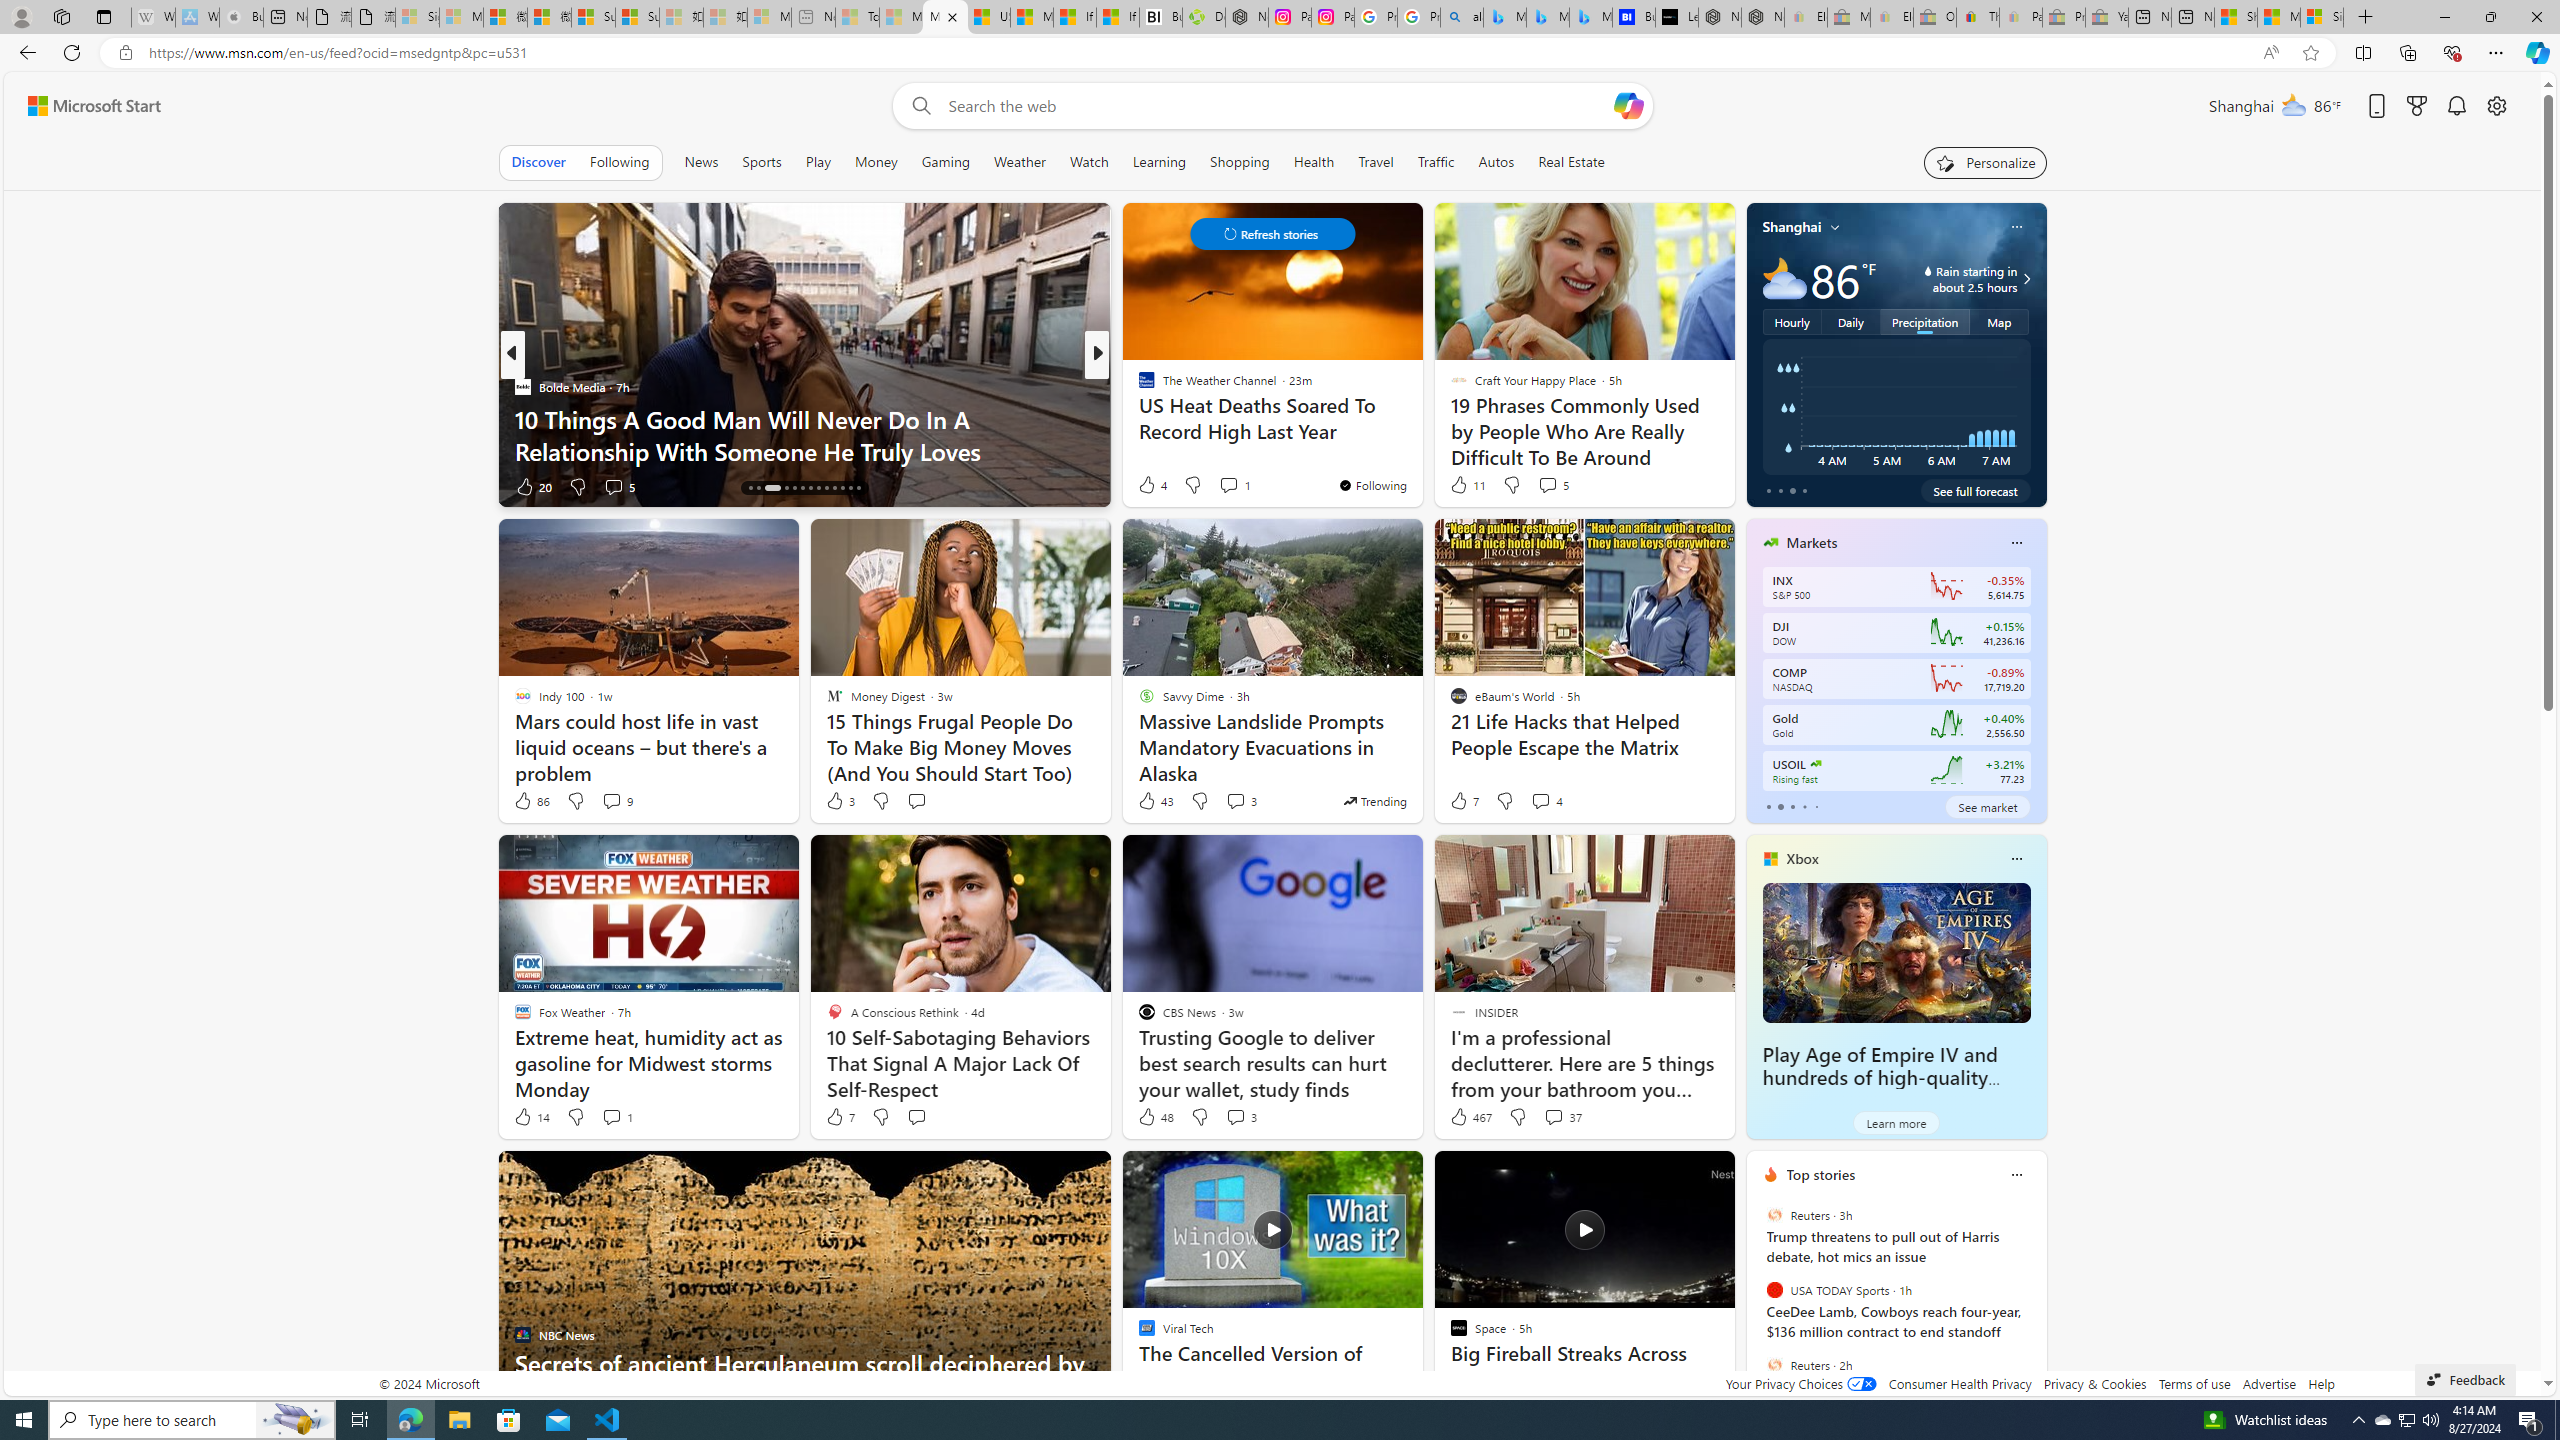  I want to click on See full forecast, so click(1975, 490).